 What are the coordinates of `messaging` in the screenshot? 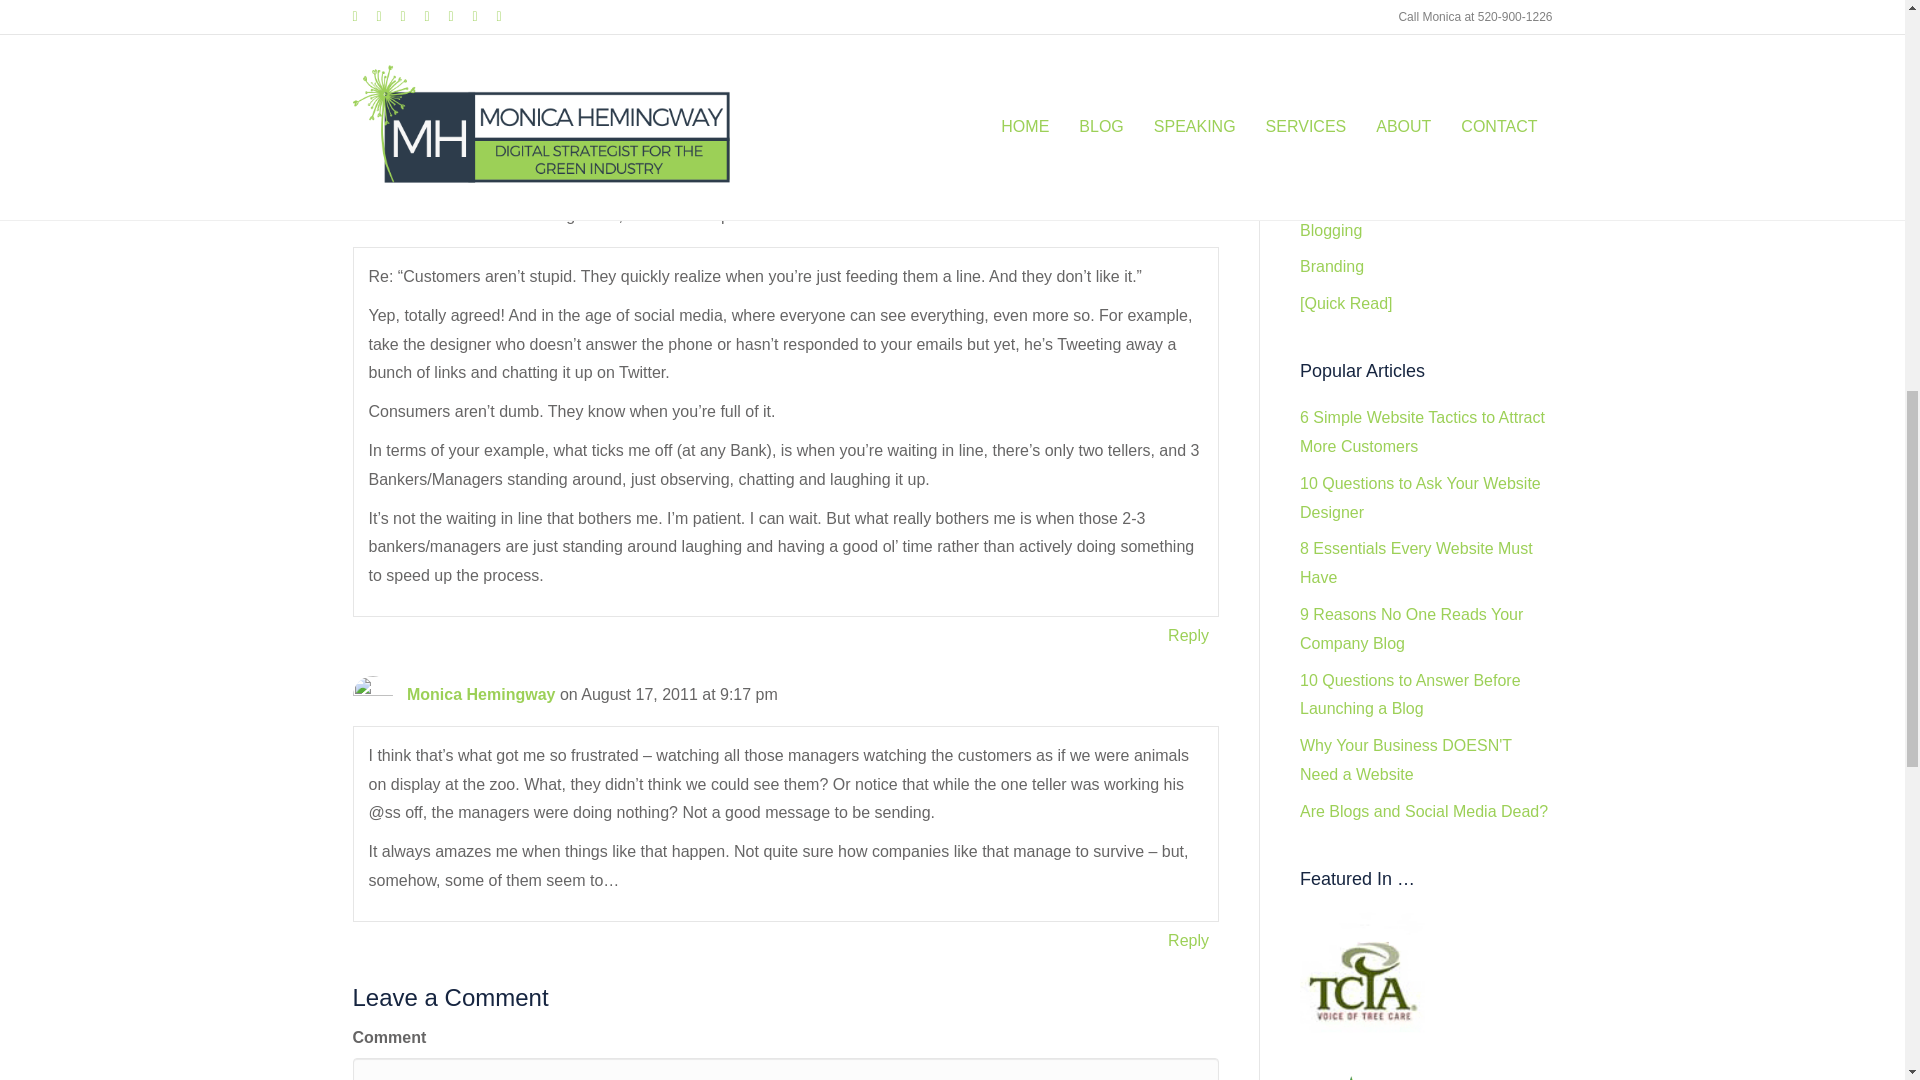 It's located at (766, 50).